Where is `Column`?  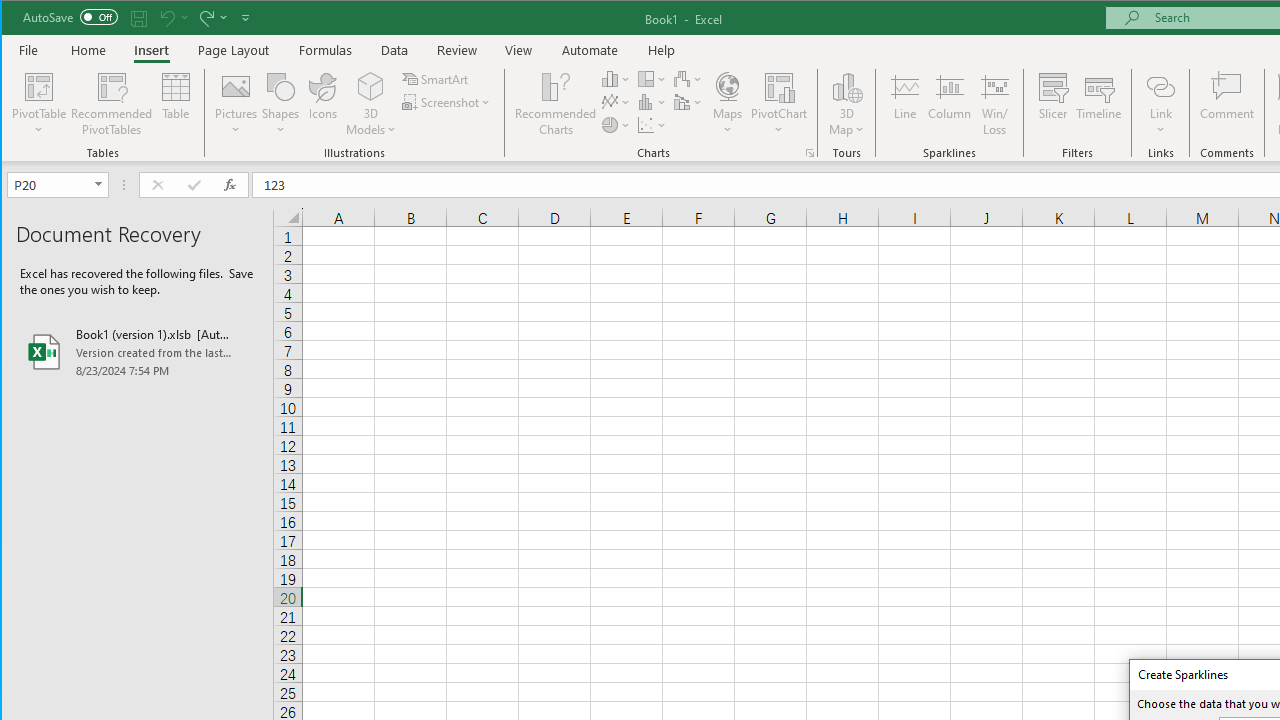
Column is located at coordinates (950, 104).